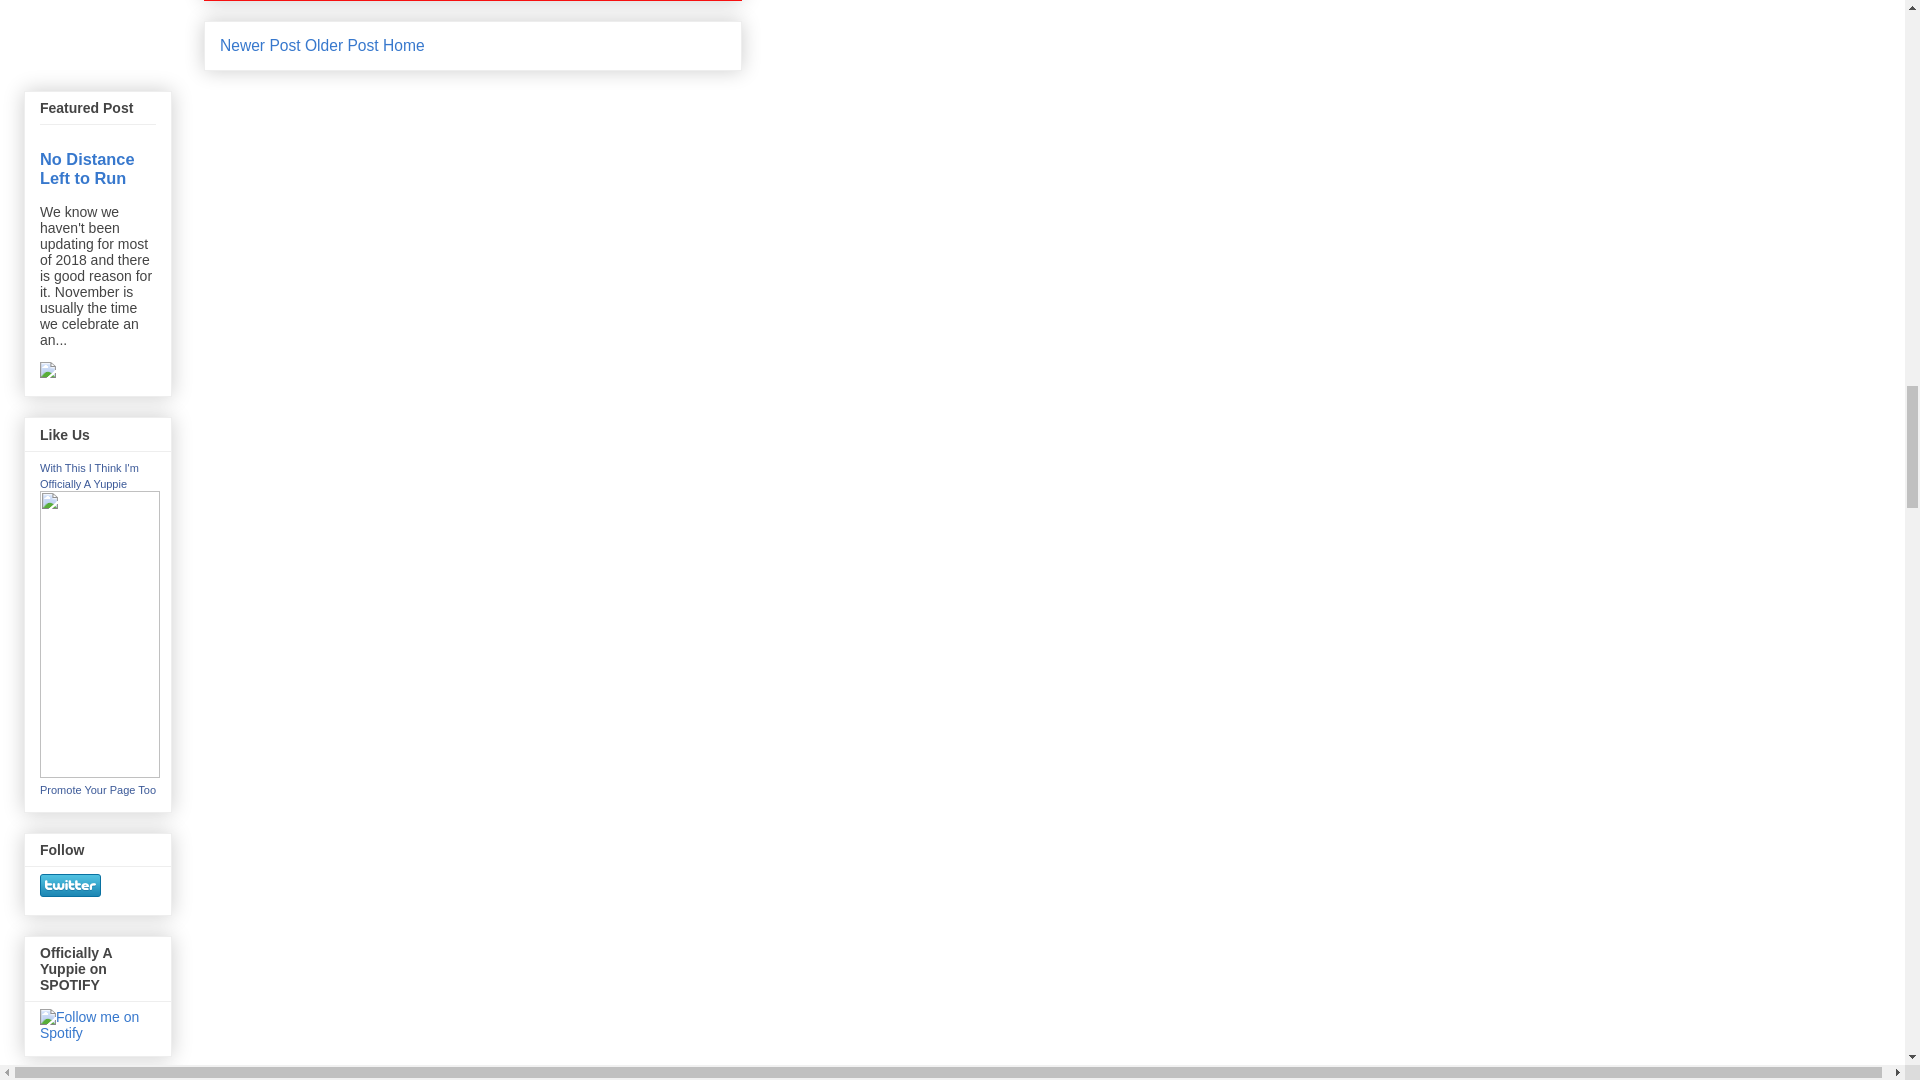 The height and width of the screenshot is (1080, 1920). I want to click on With This I Think I'm Officially A Yuppie, so click(100, 772).